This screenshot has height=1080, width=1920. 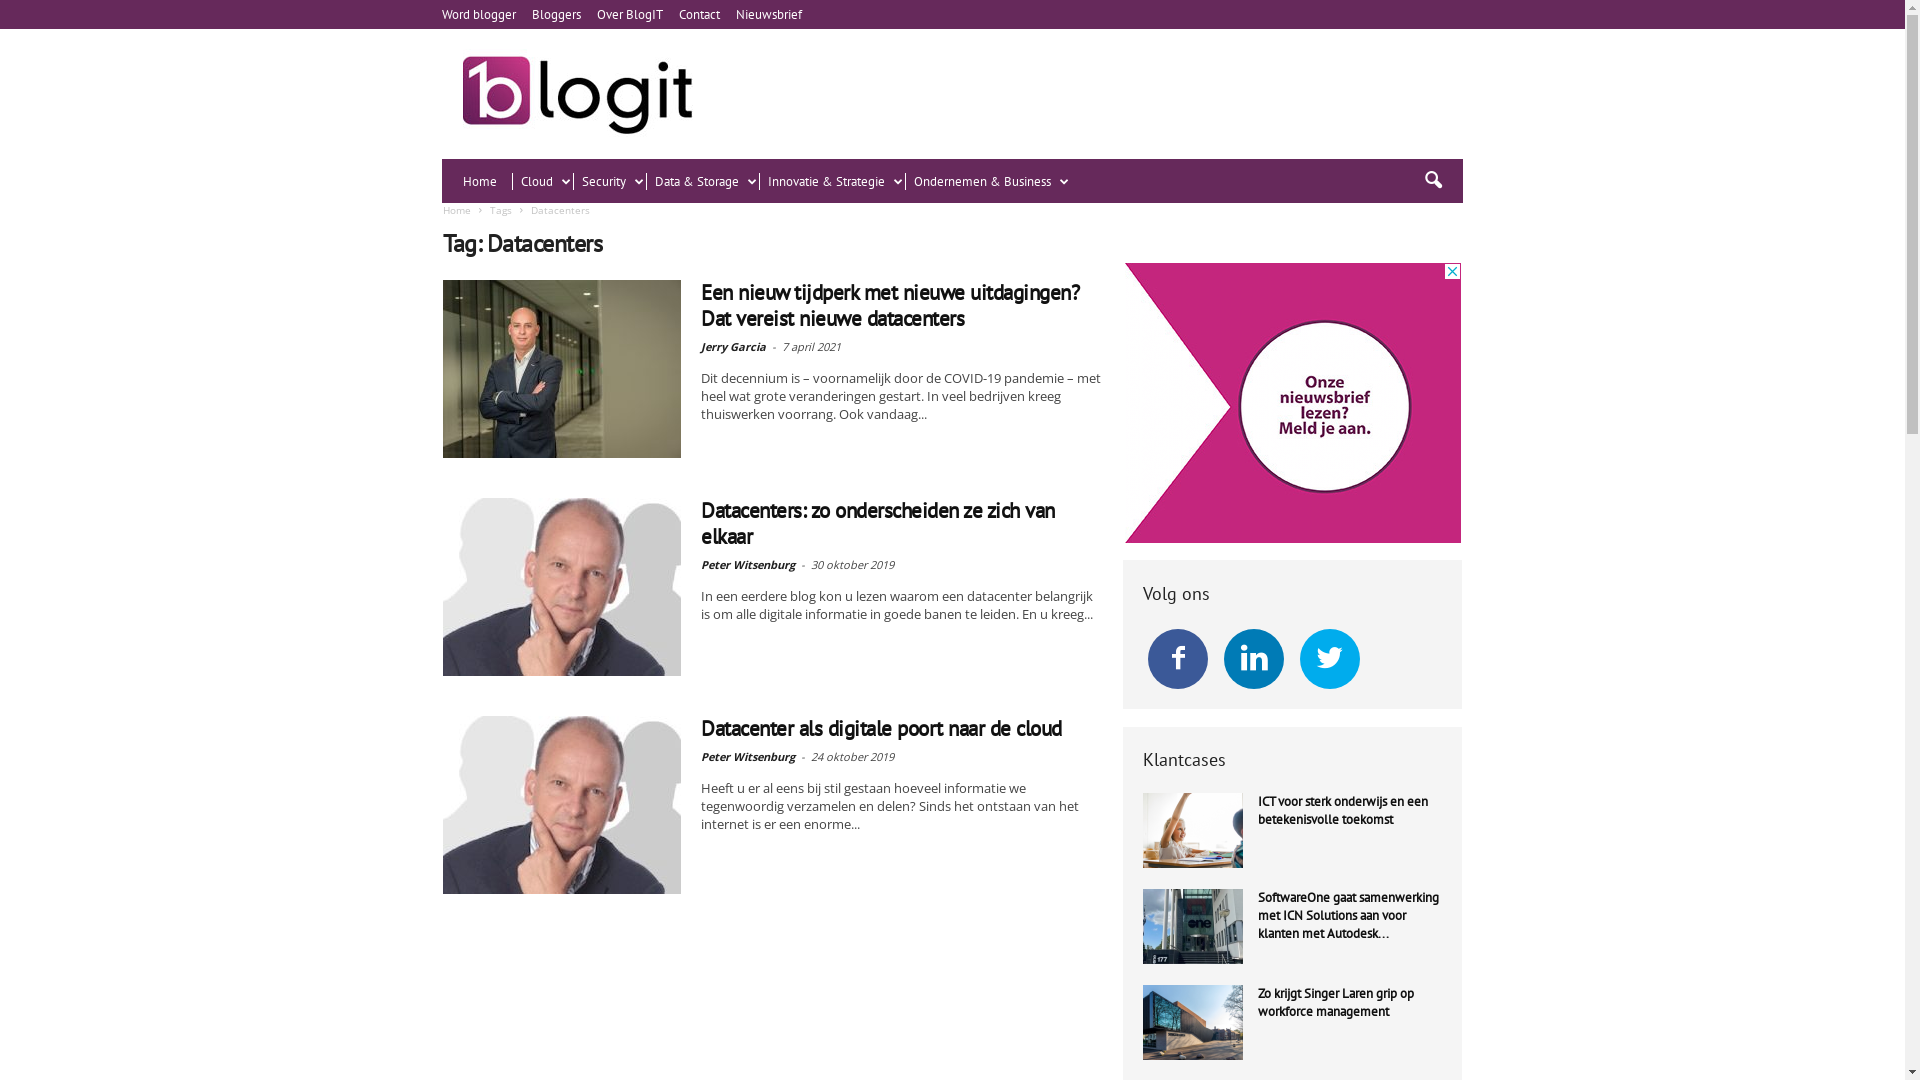 What do you see at coordinates (1343, 810) in the screenshot?
I see `ICT voor sterk onderwijs en een betekenisvolle toekomst` at bounding box center [1343, 810].